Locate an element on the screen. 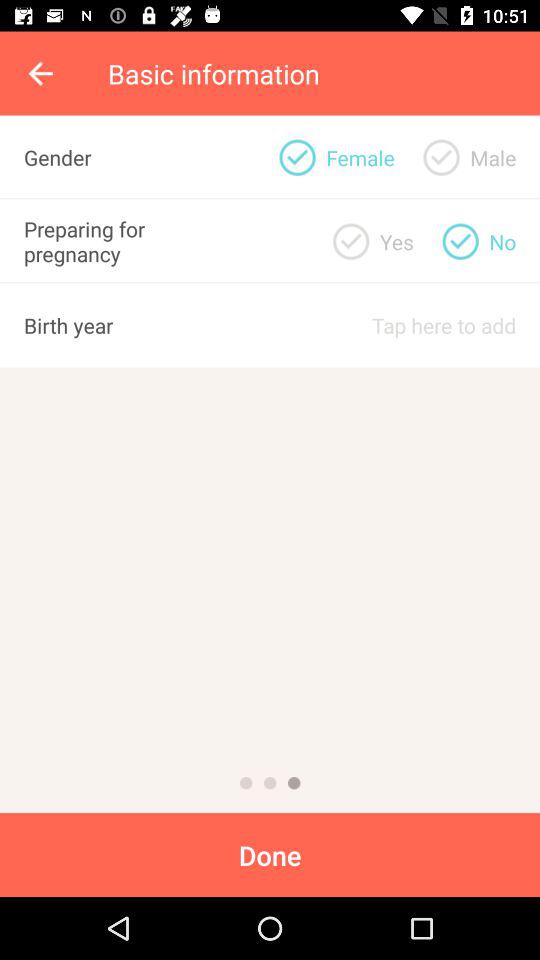 Image resolution: width=540 pixels, height=960 pixels. choose male gender is located at coordinates (441, 157).